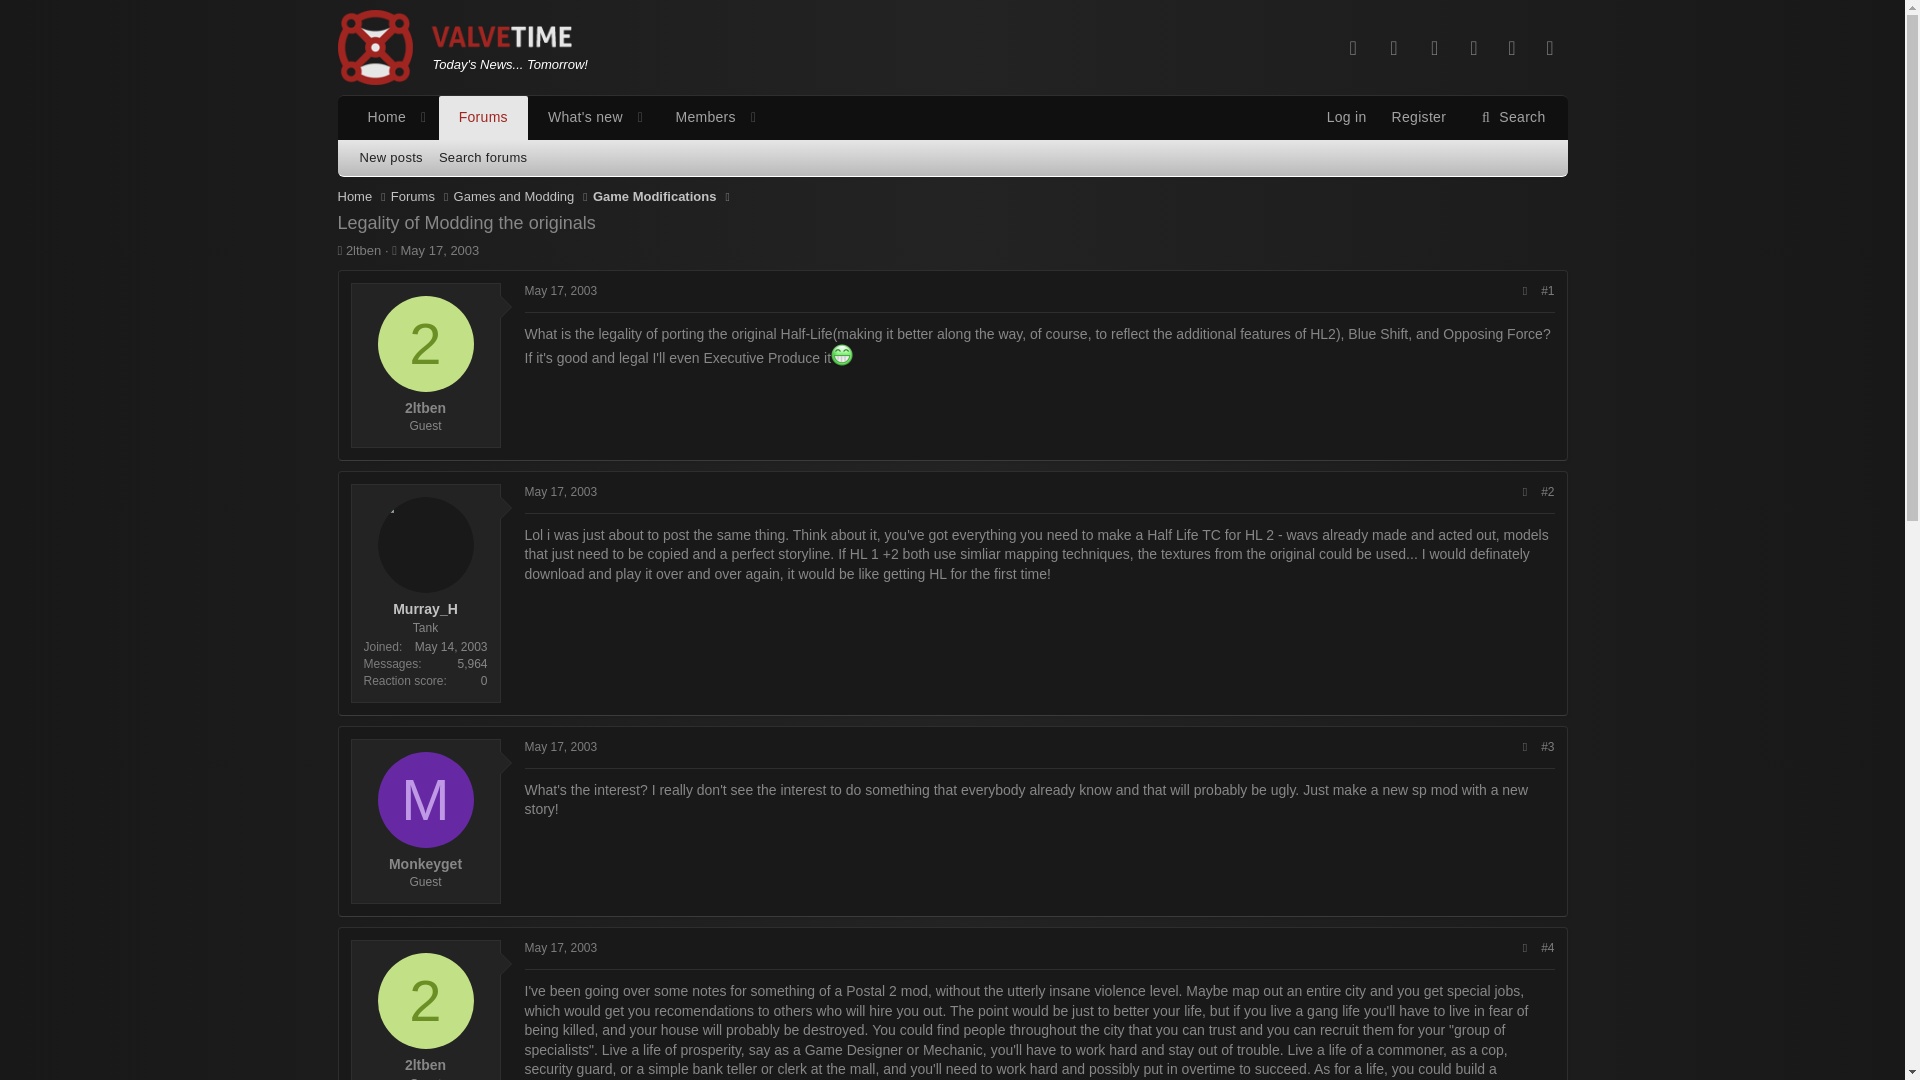 The width and height of the screenshot is (1920, 1080). I want to click on May 17, 2003 at 7:45 PM, so click(576, 118).